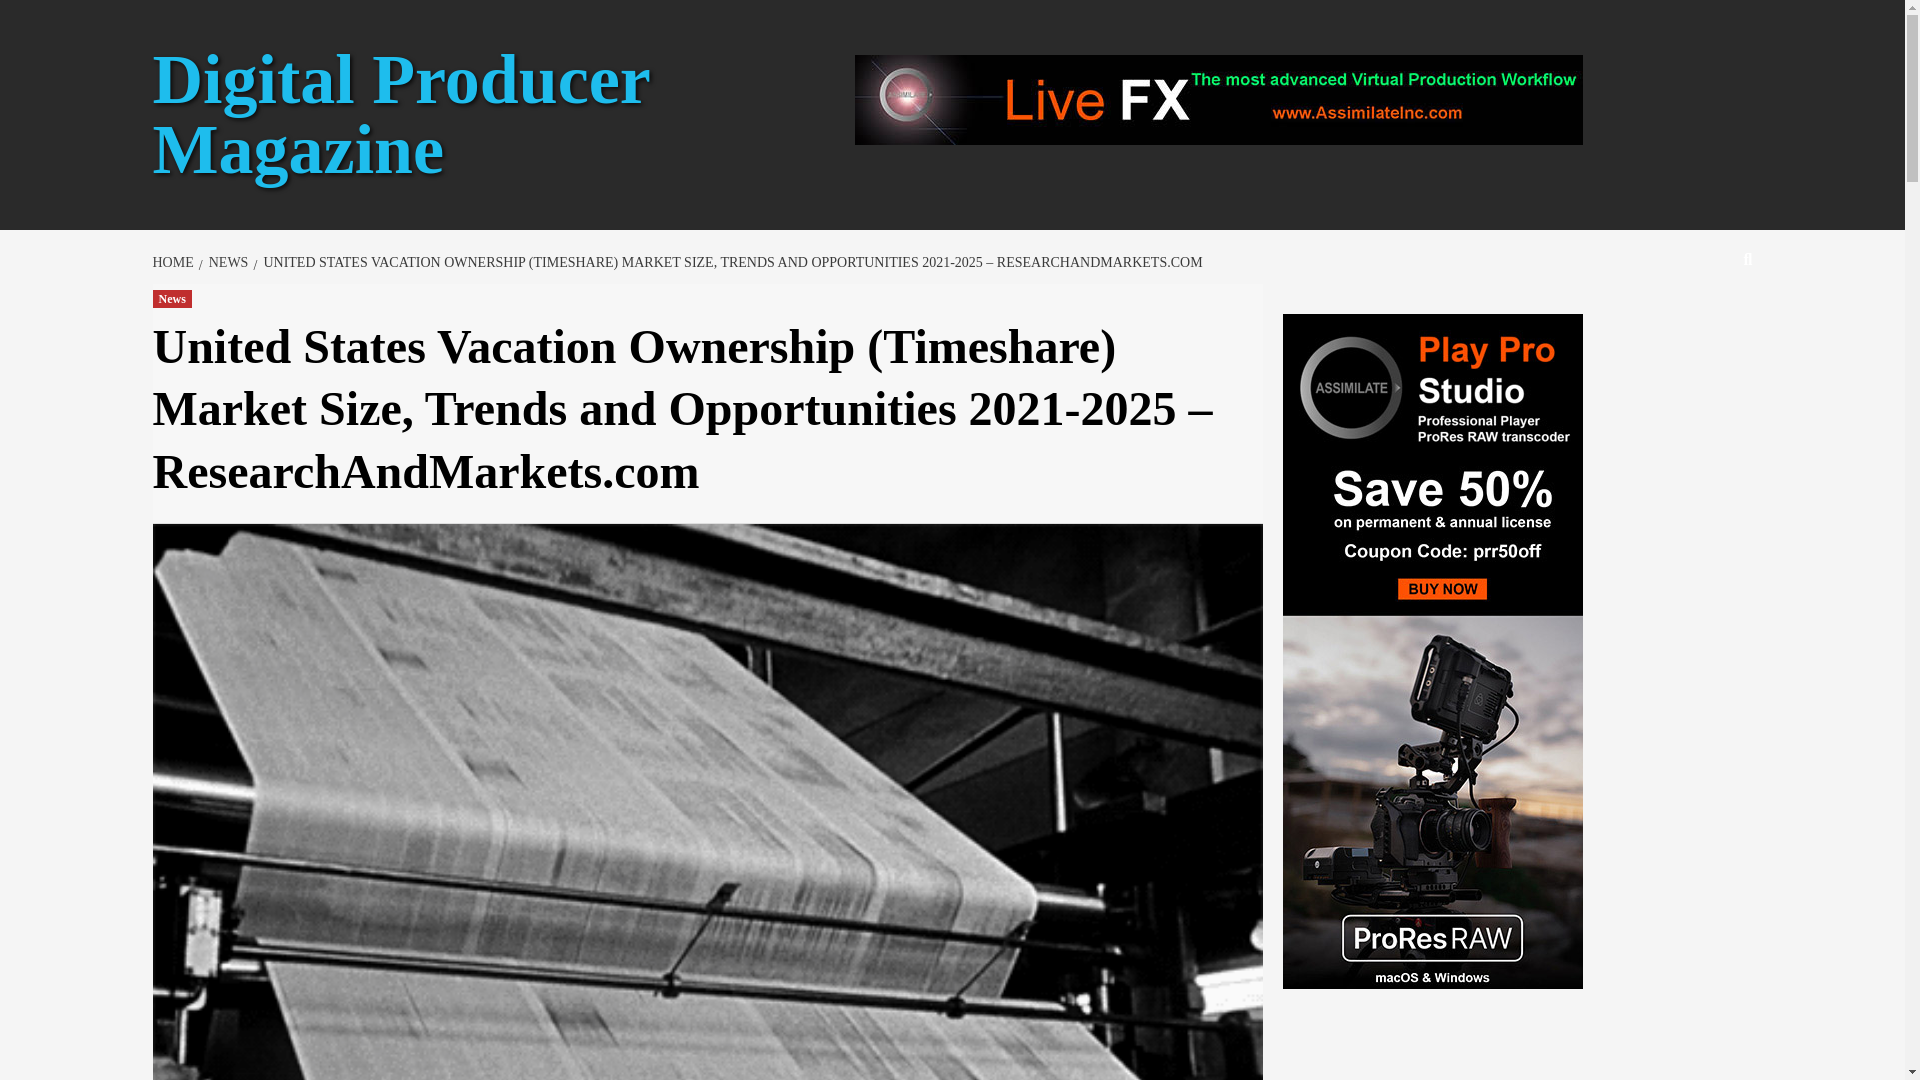 This screenshot has height=1080, width=1920. What do you see at coordinates (170, 298) in the screenshot?
I see `News` at bounding box center [170, 298].